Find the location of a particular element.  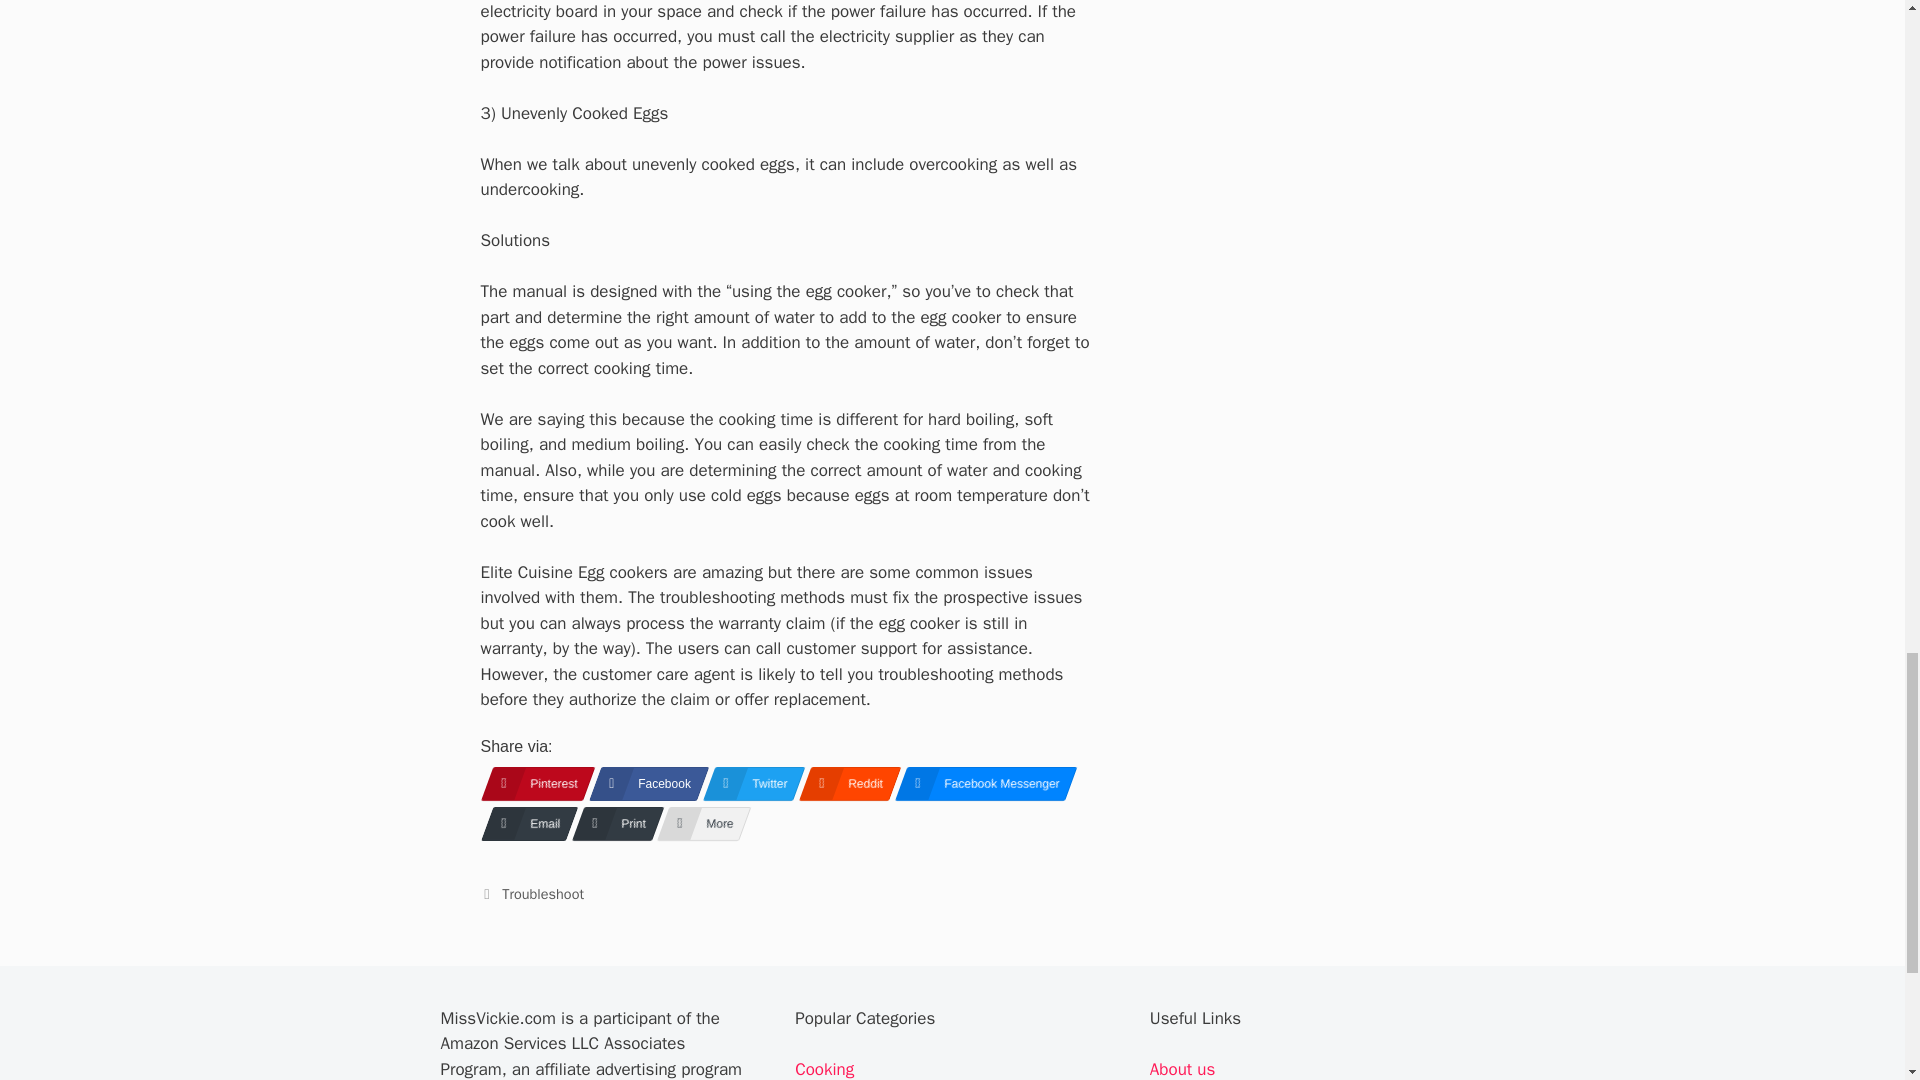

Print is located at coordinates (612, 824).